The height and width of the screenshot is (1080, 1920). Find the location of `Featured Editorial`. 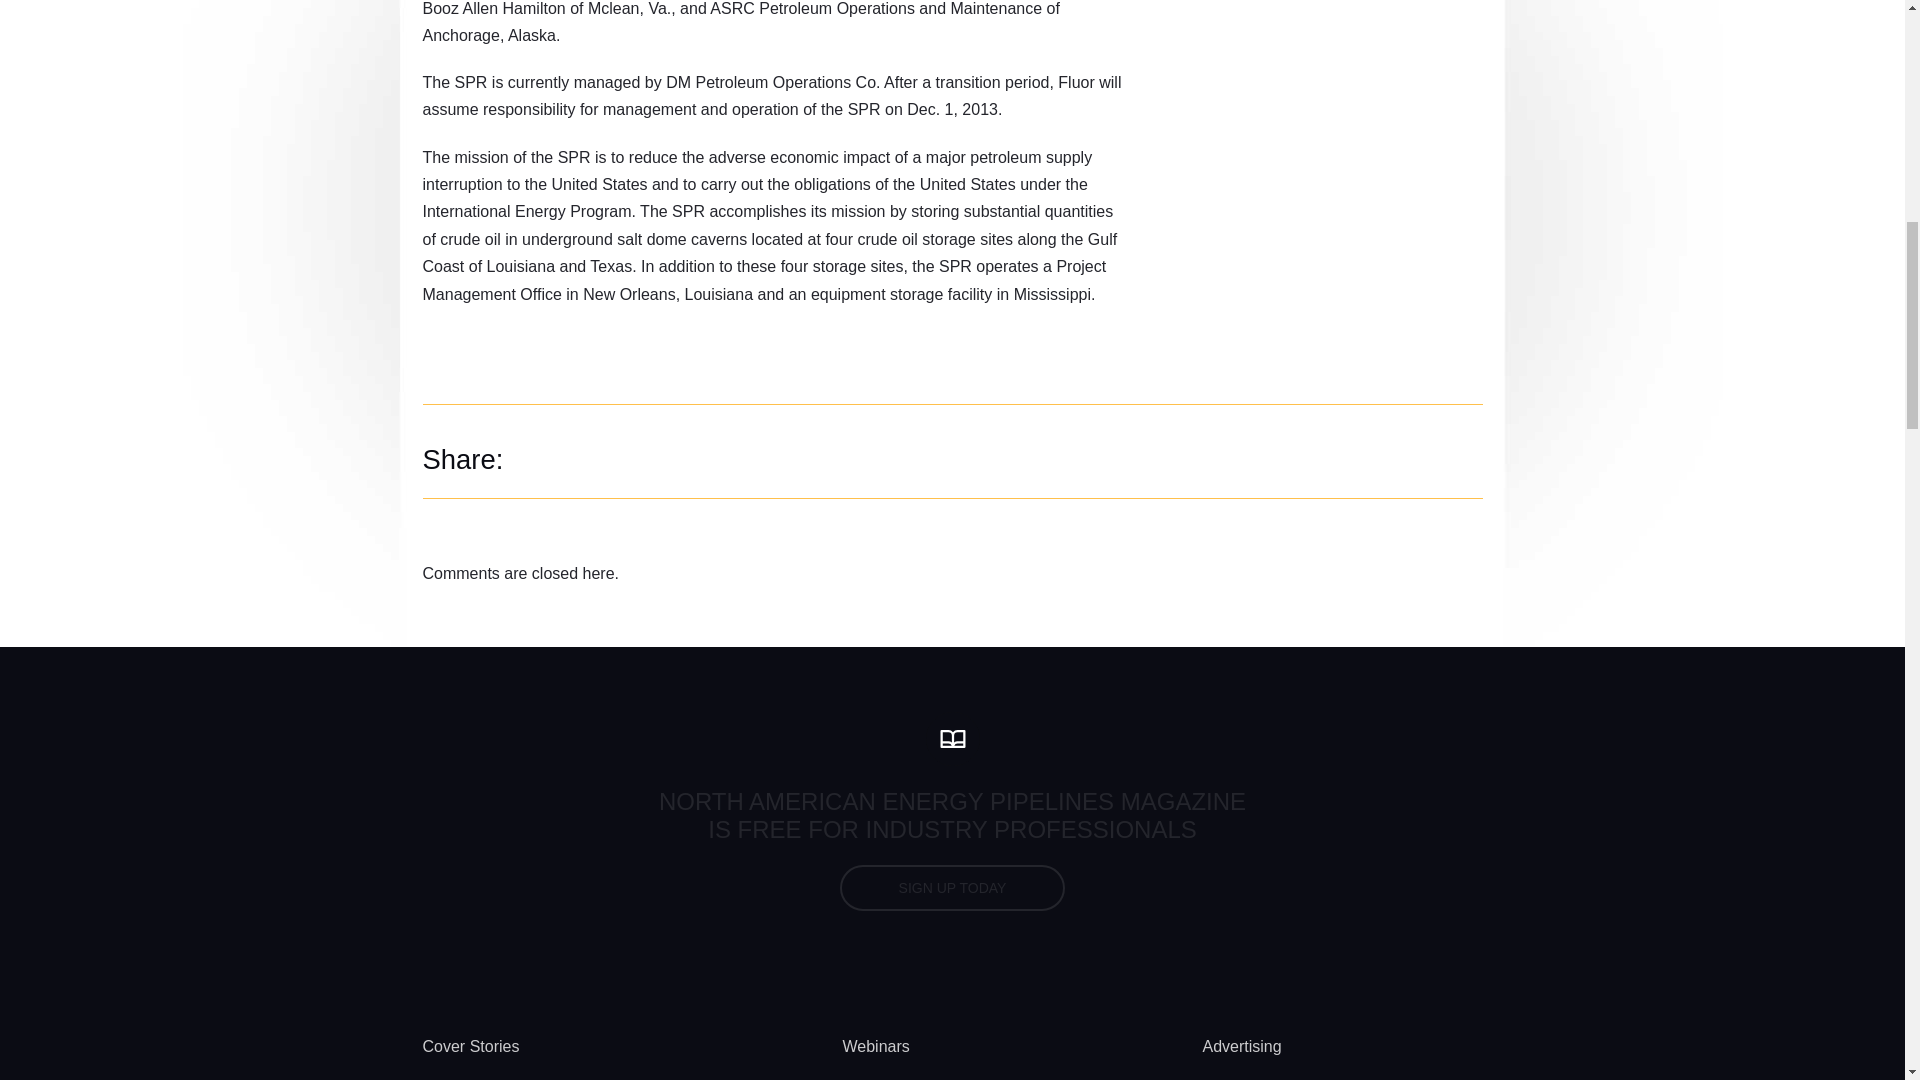

Featured Editorial is located at coordinates (484, 1076).